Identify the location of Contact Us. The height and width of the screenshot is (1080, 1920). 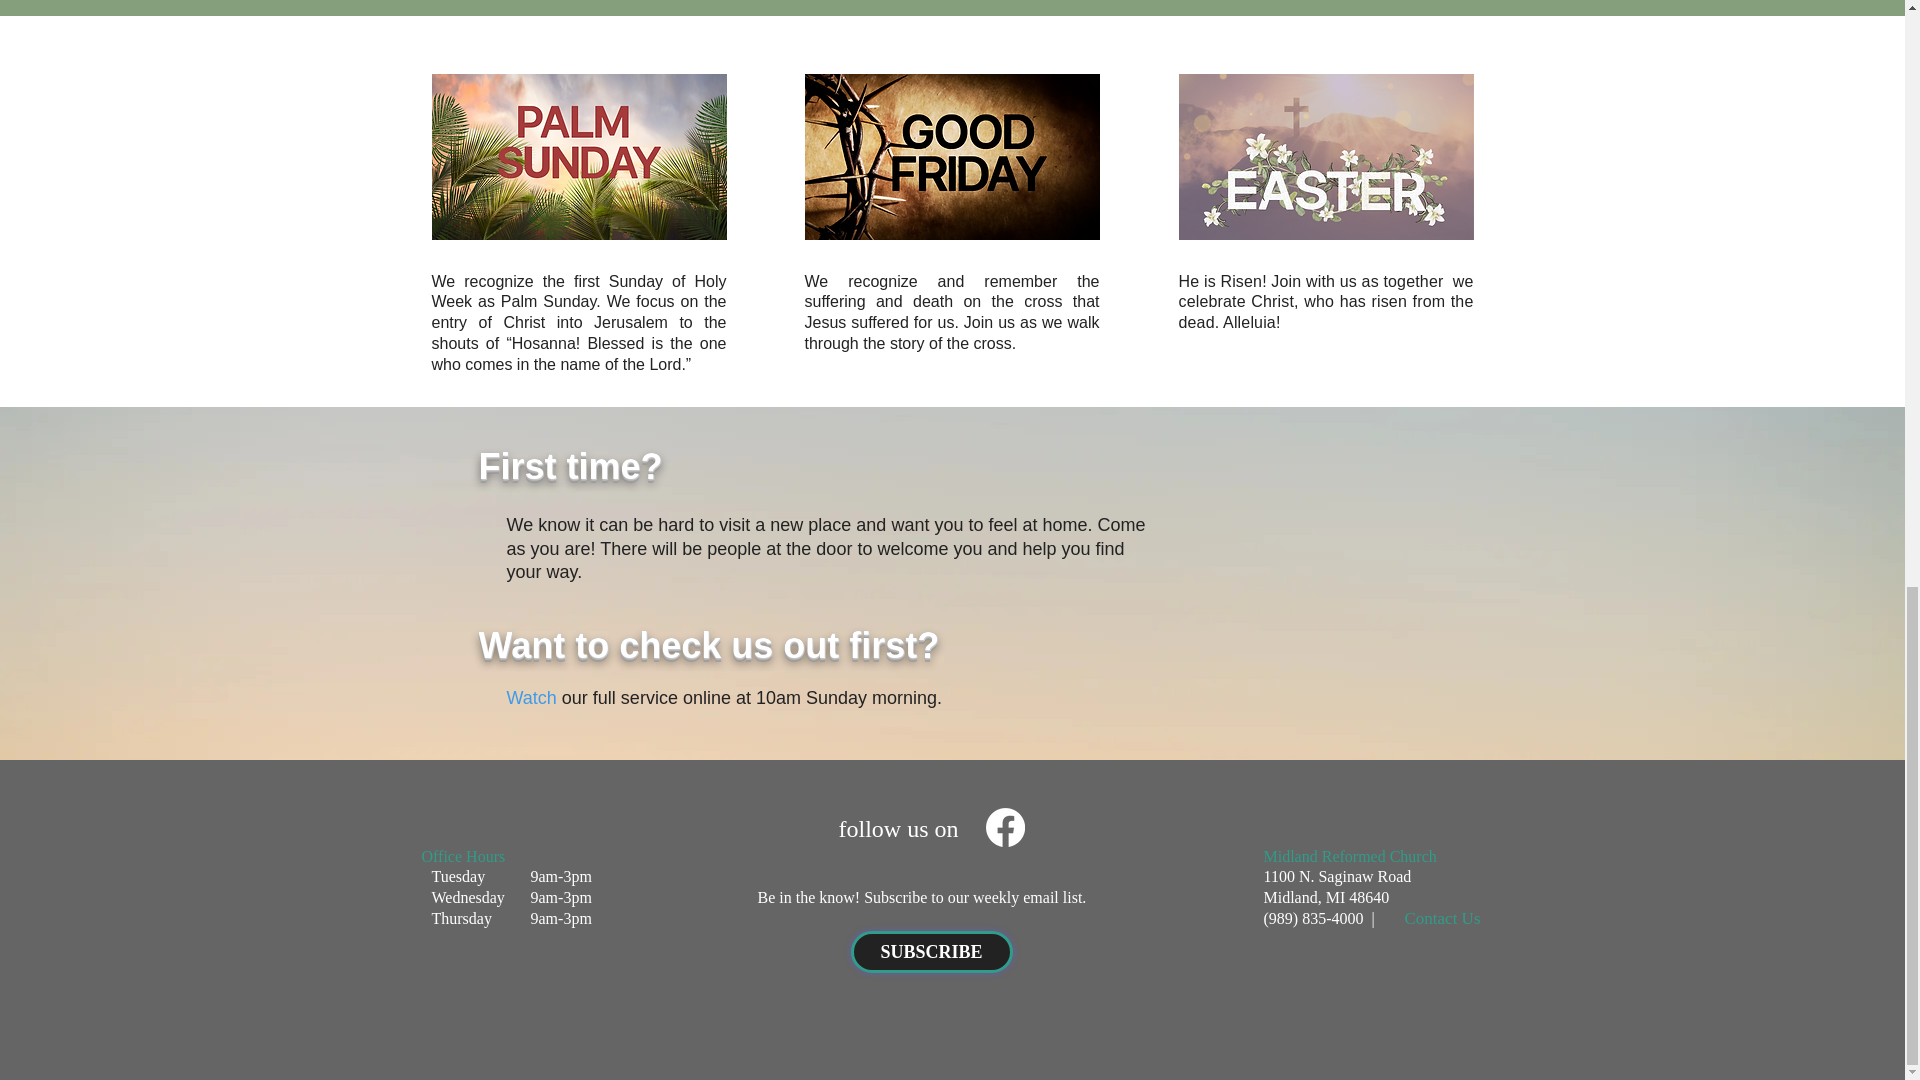
(1443, 918).